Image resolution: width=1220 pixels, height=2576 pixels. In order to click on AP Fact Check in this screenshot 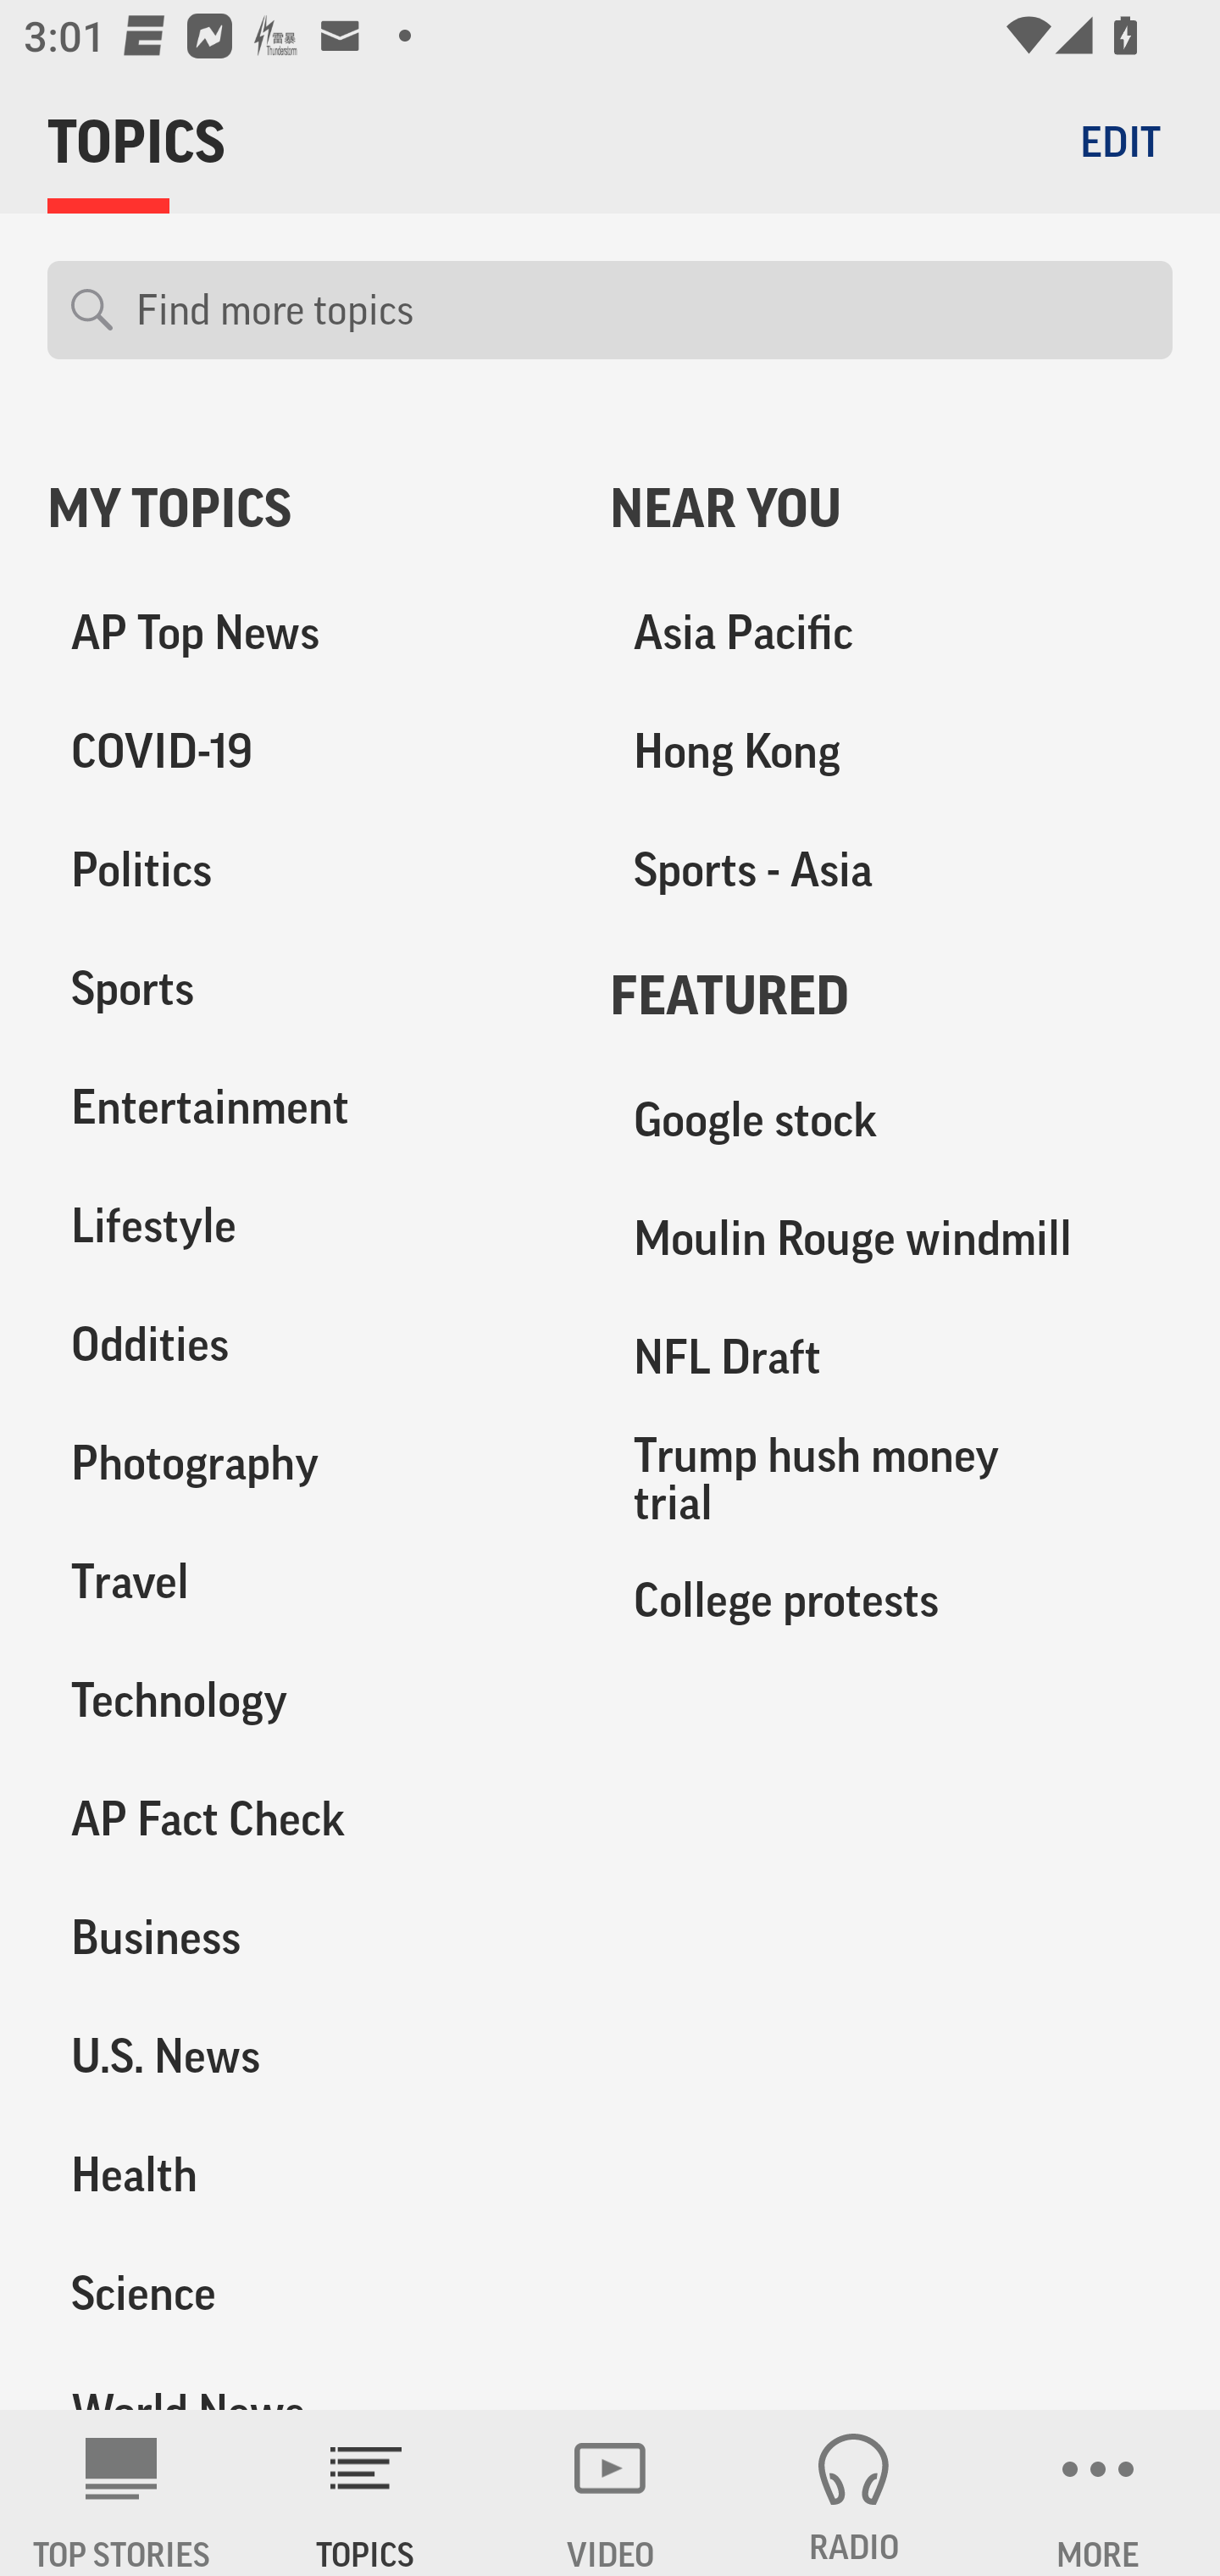, I will do `click(305, 1818)`.